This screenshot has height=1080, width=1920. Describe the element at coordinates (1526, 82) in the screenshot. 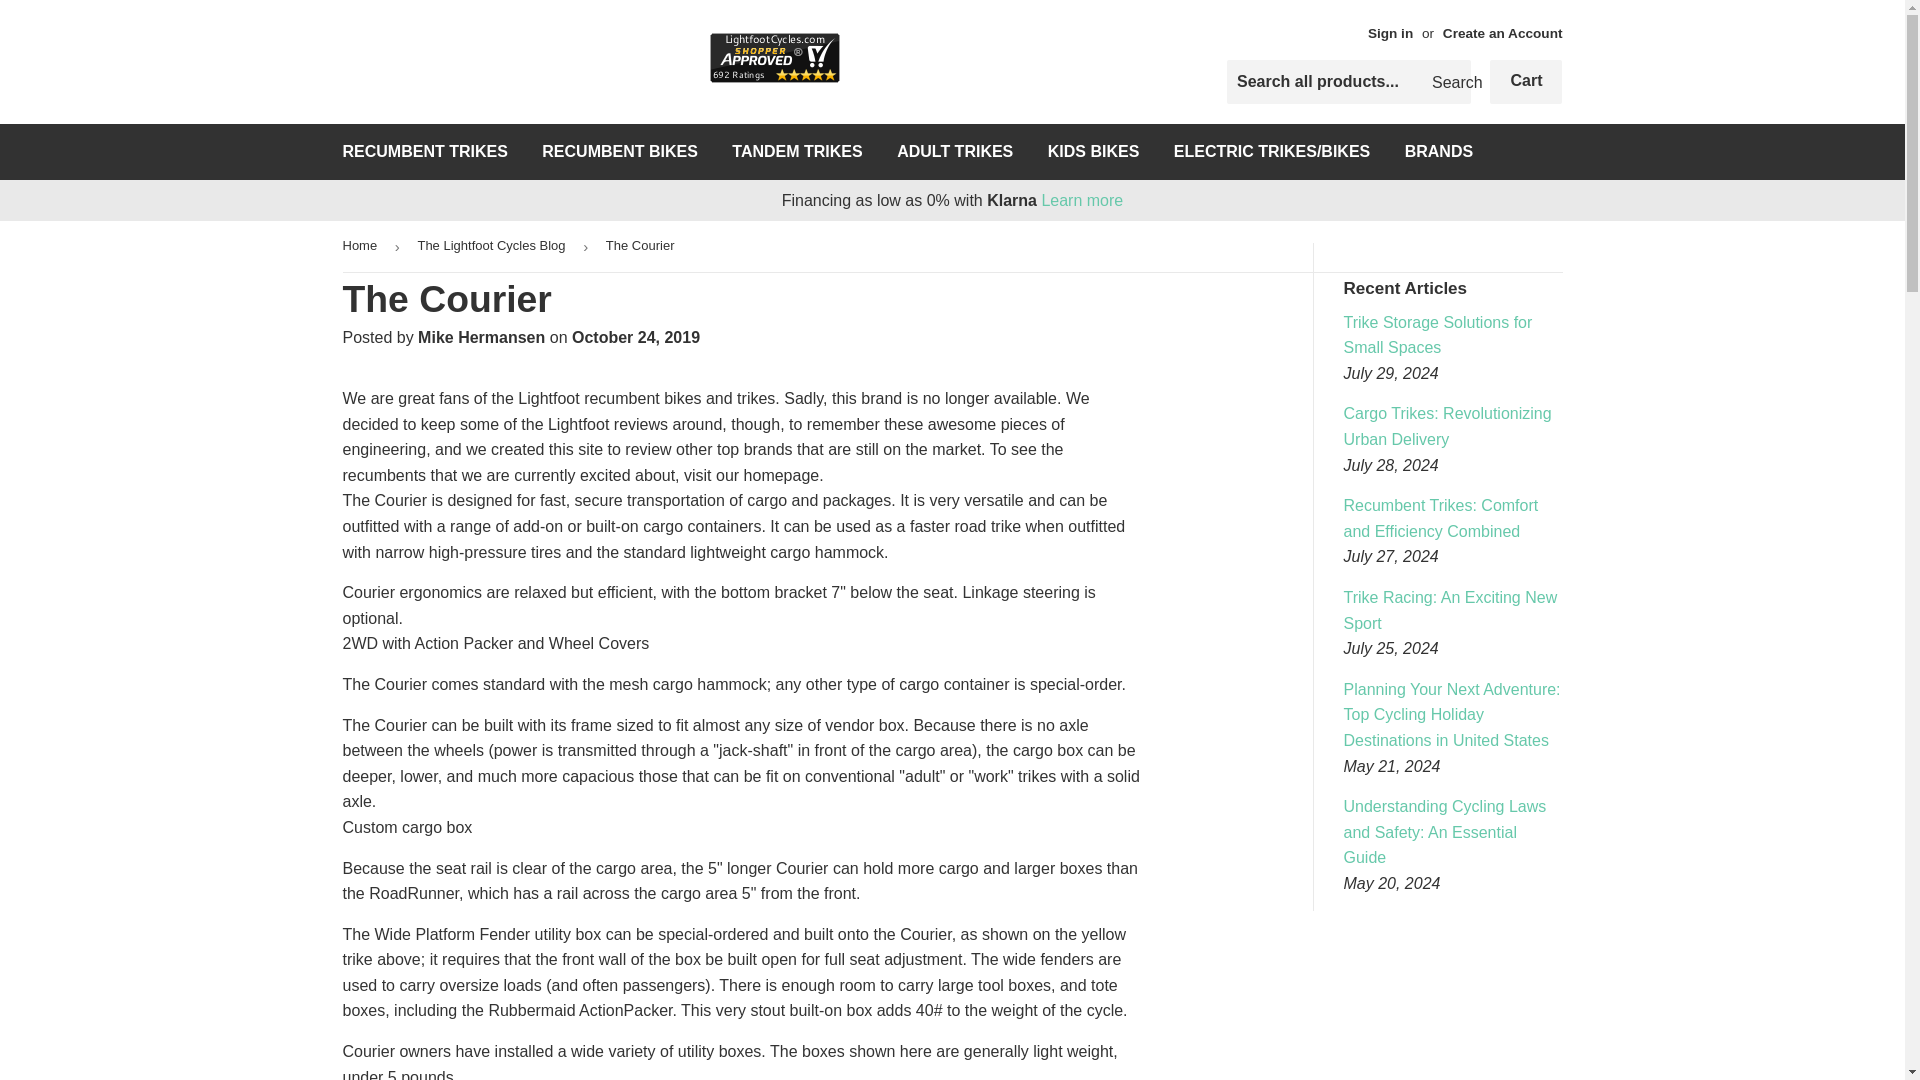

I see `Cart` at that location.